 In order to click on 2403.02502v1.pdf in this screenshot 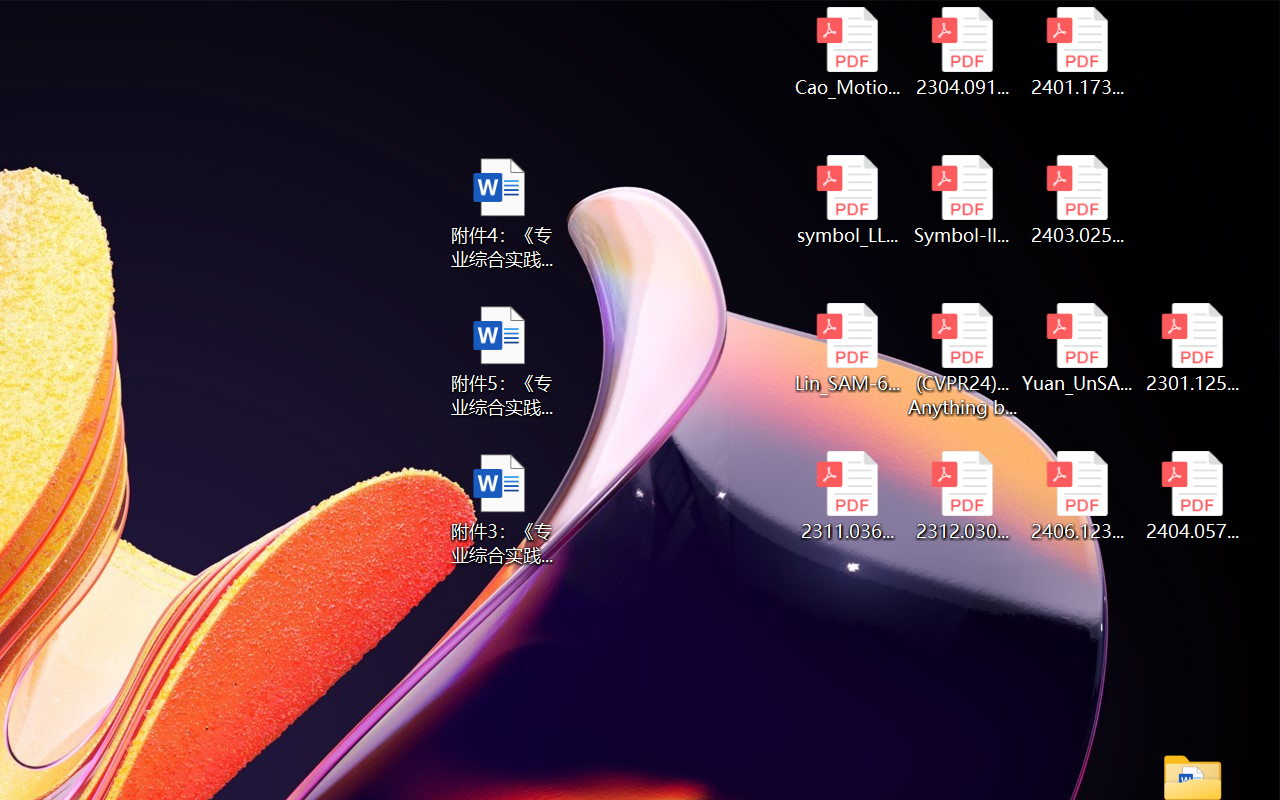, I will do `click(1078, 200)`.